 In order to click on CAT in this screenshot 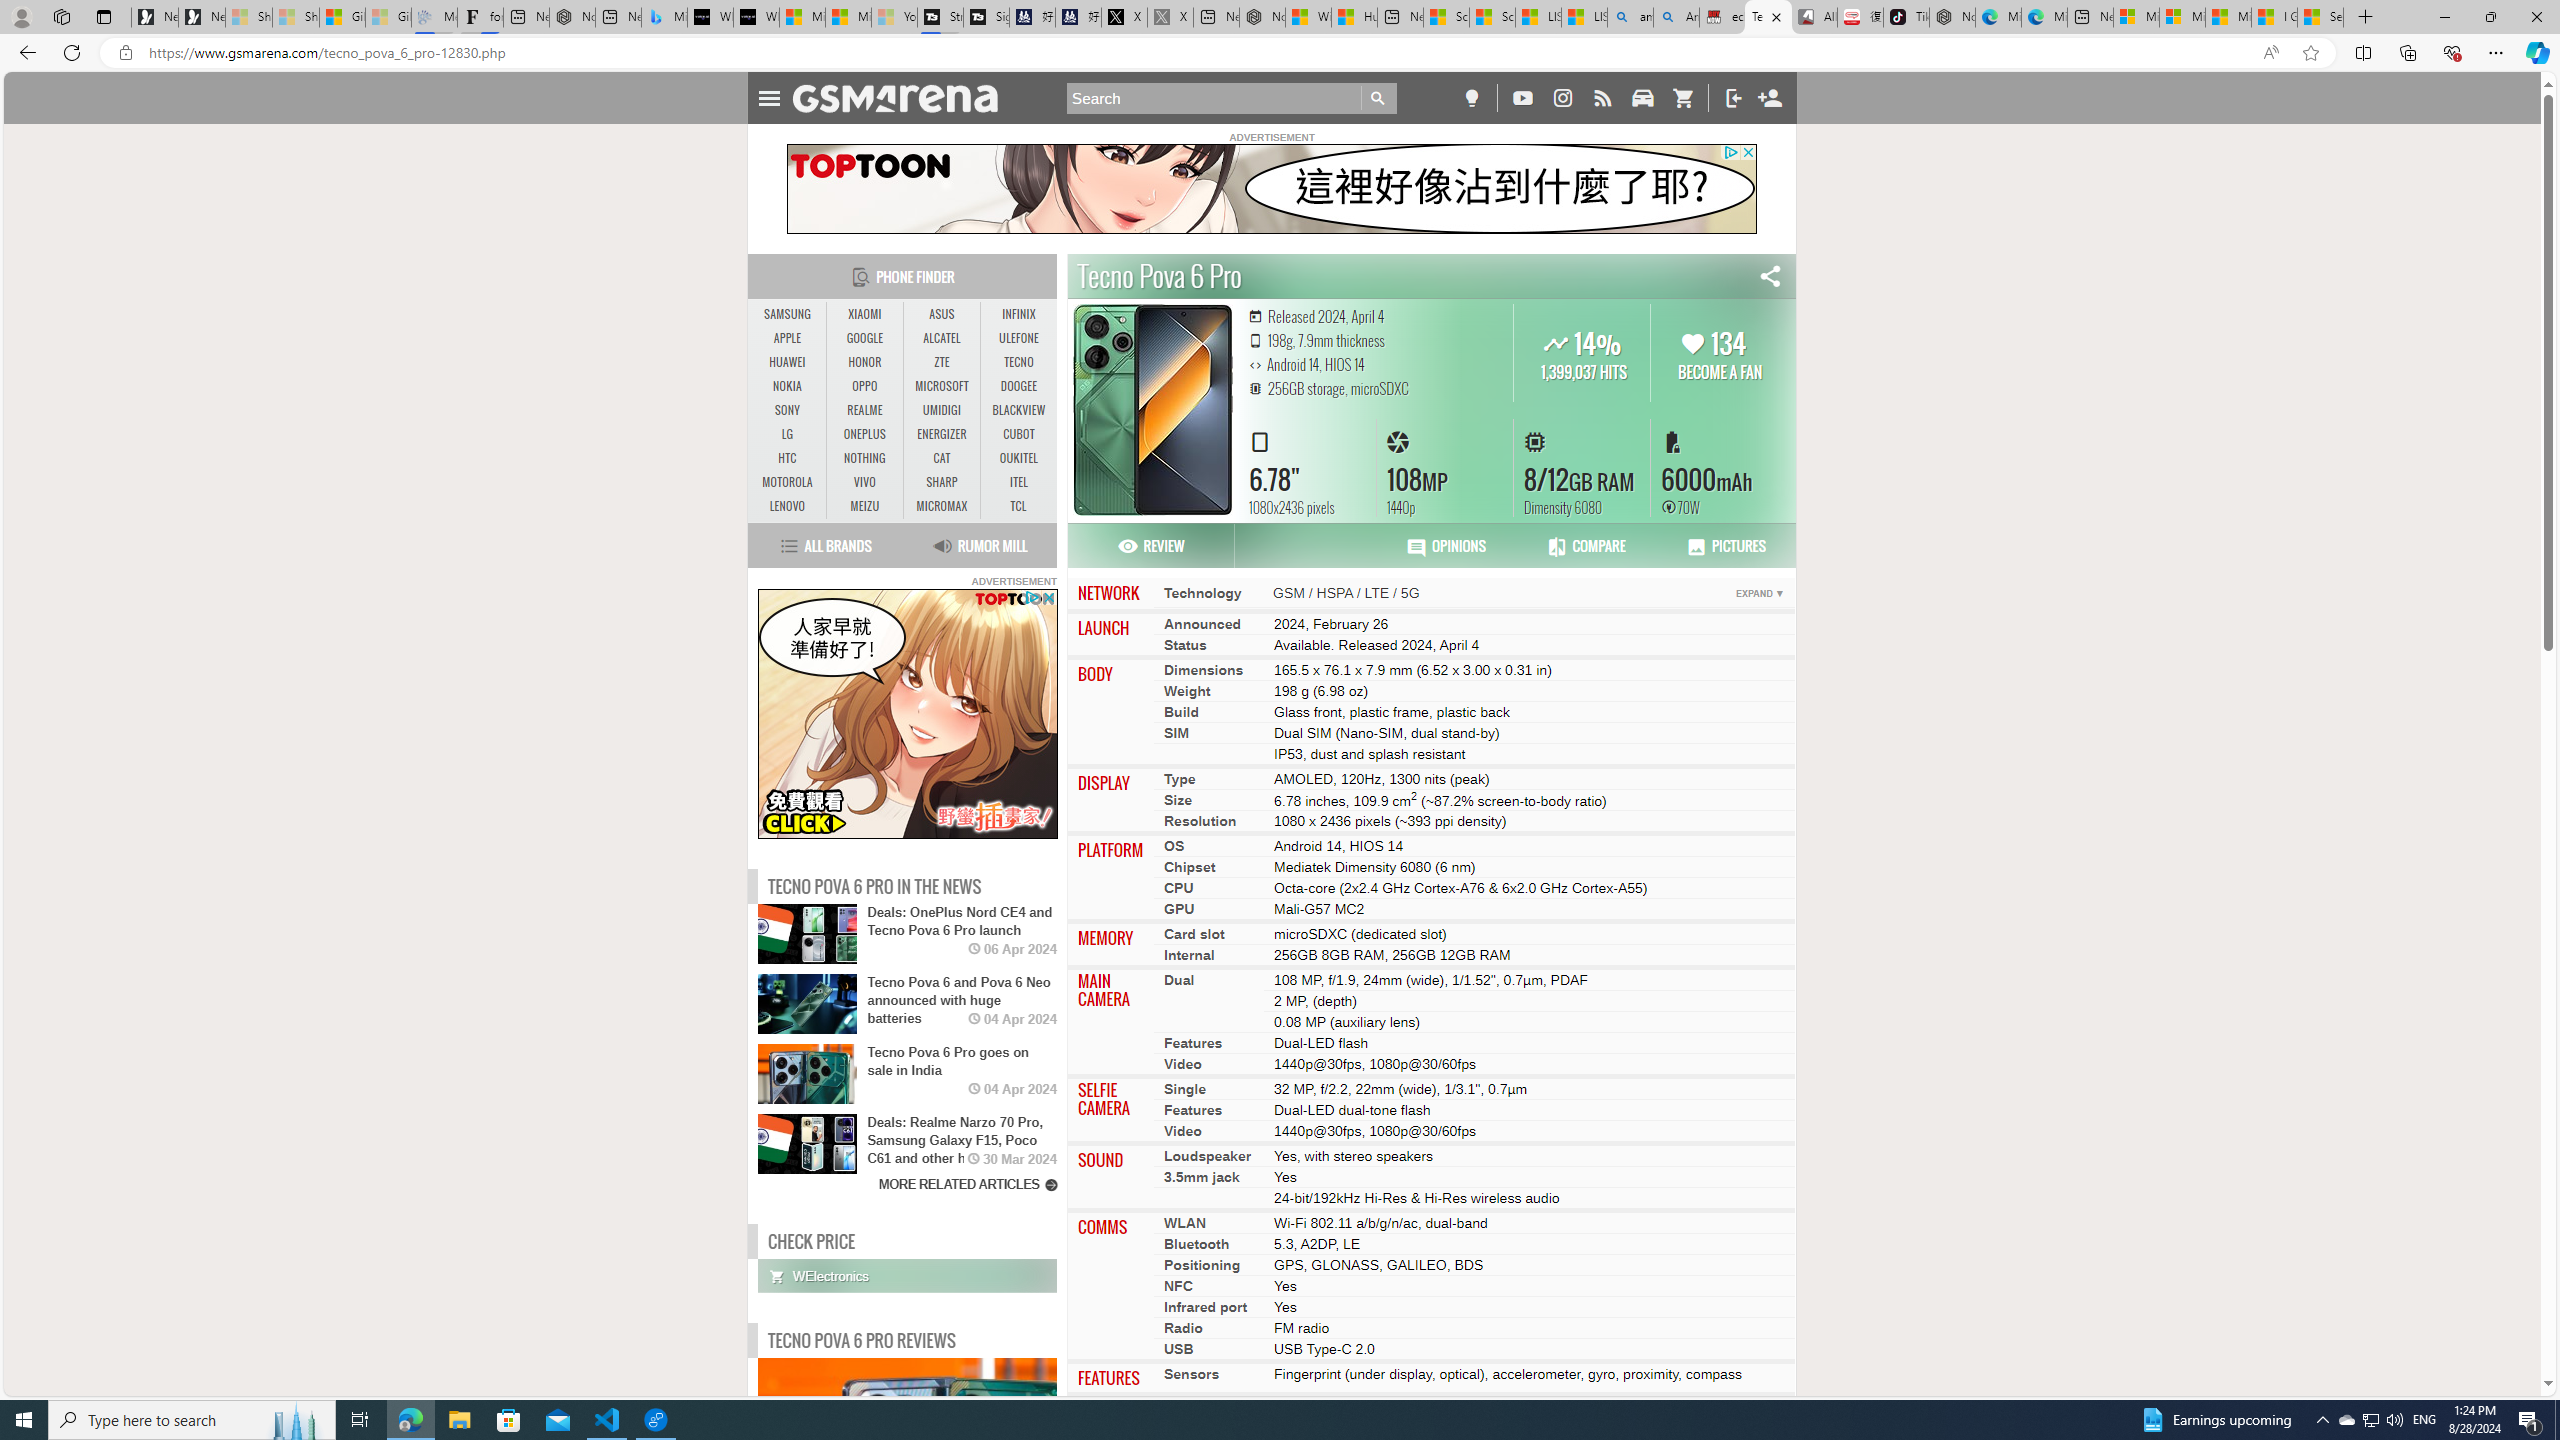, I will do `click(942, 458)`.